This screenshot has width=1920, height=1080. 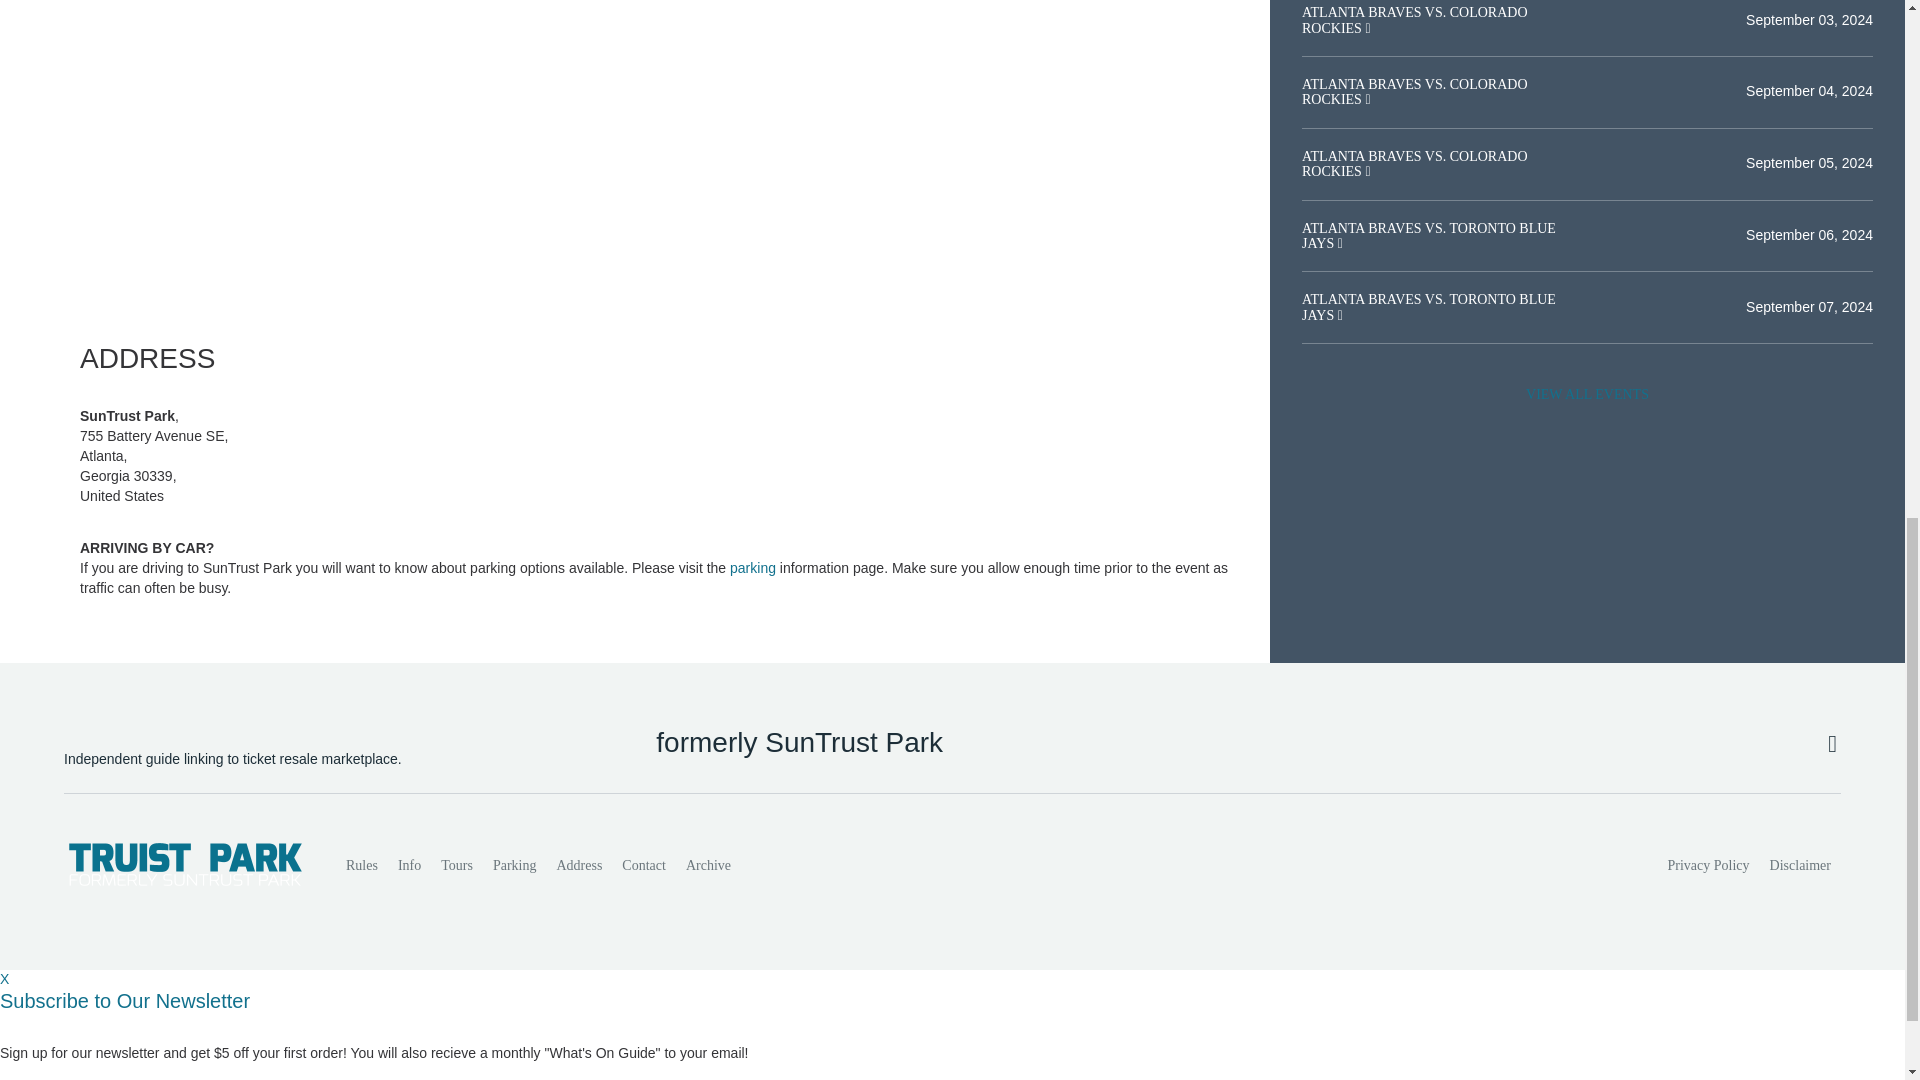 I want to click on Privacy Policy, so click(x=1709, y=865).